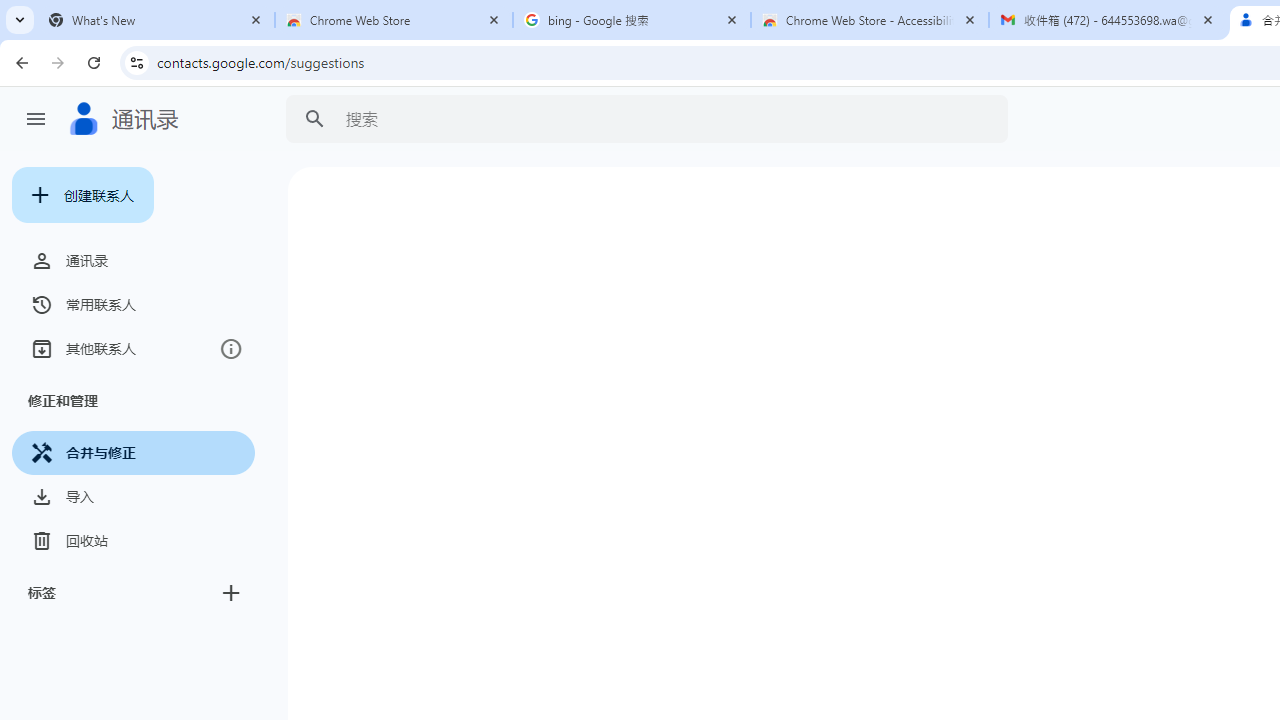  Describe the element at coordinates (870, 20) in the screenshot. I see `Chrome Web Store - Accessibility` at that location.